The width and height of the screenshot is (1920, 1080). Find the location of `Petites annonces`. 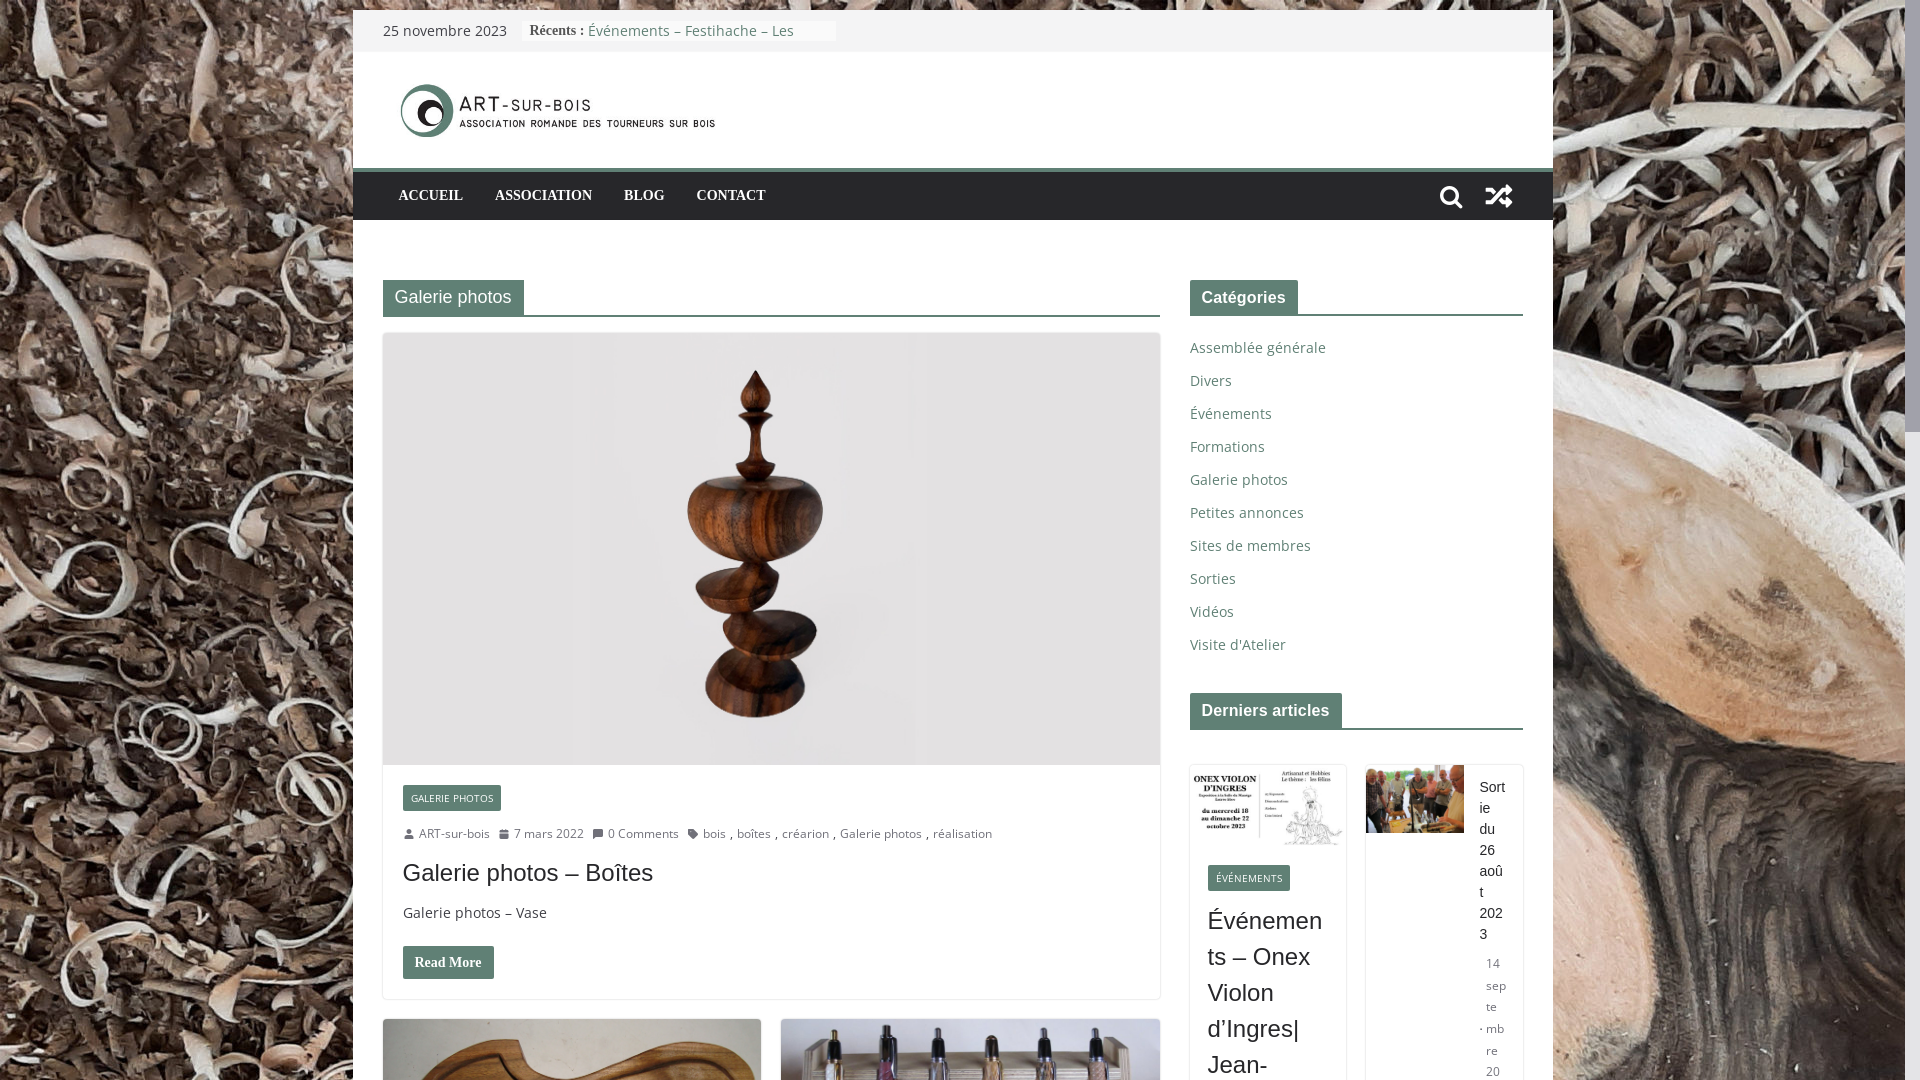

Petites annonces is located at coordinates (1247, 512).